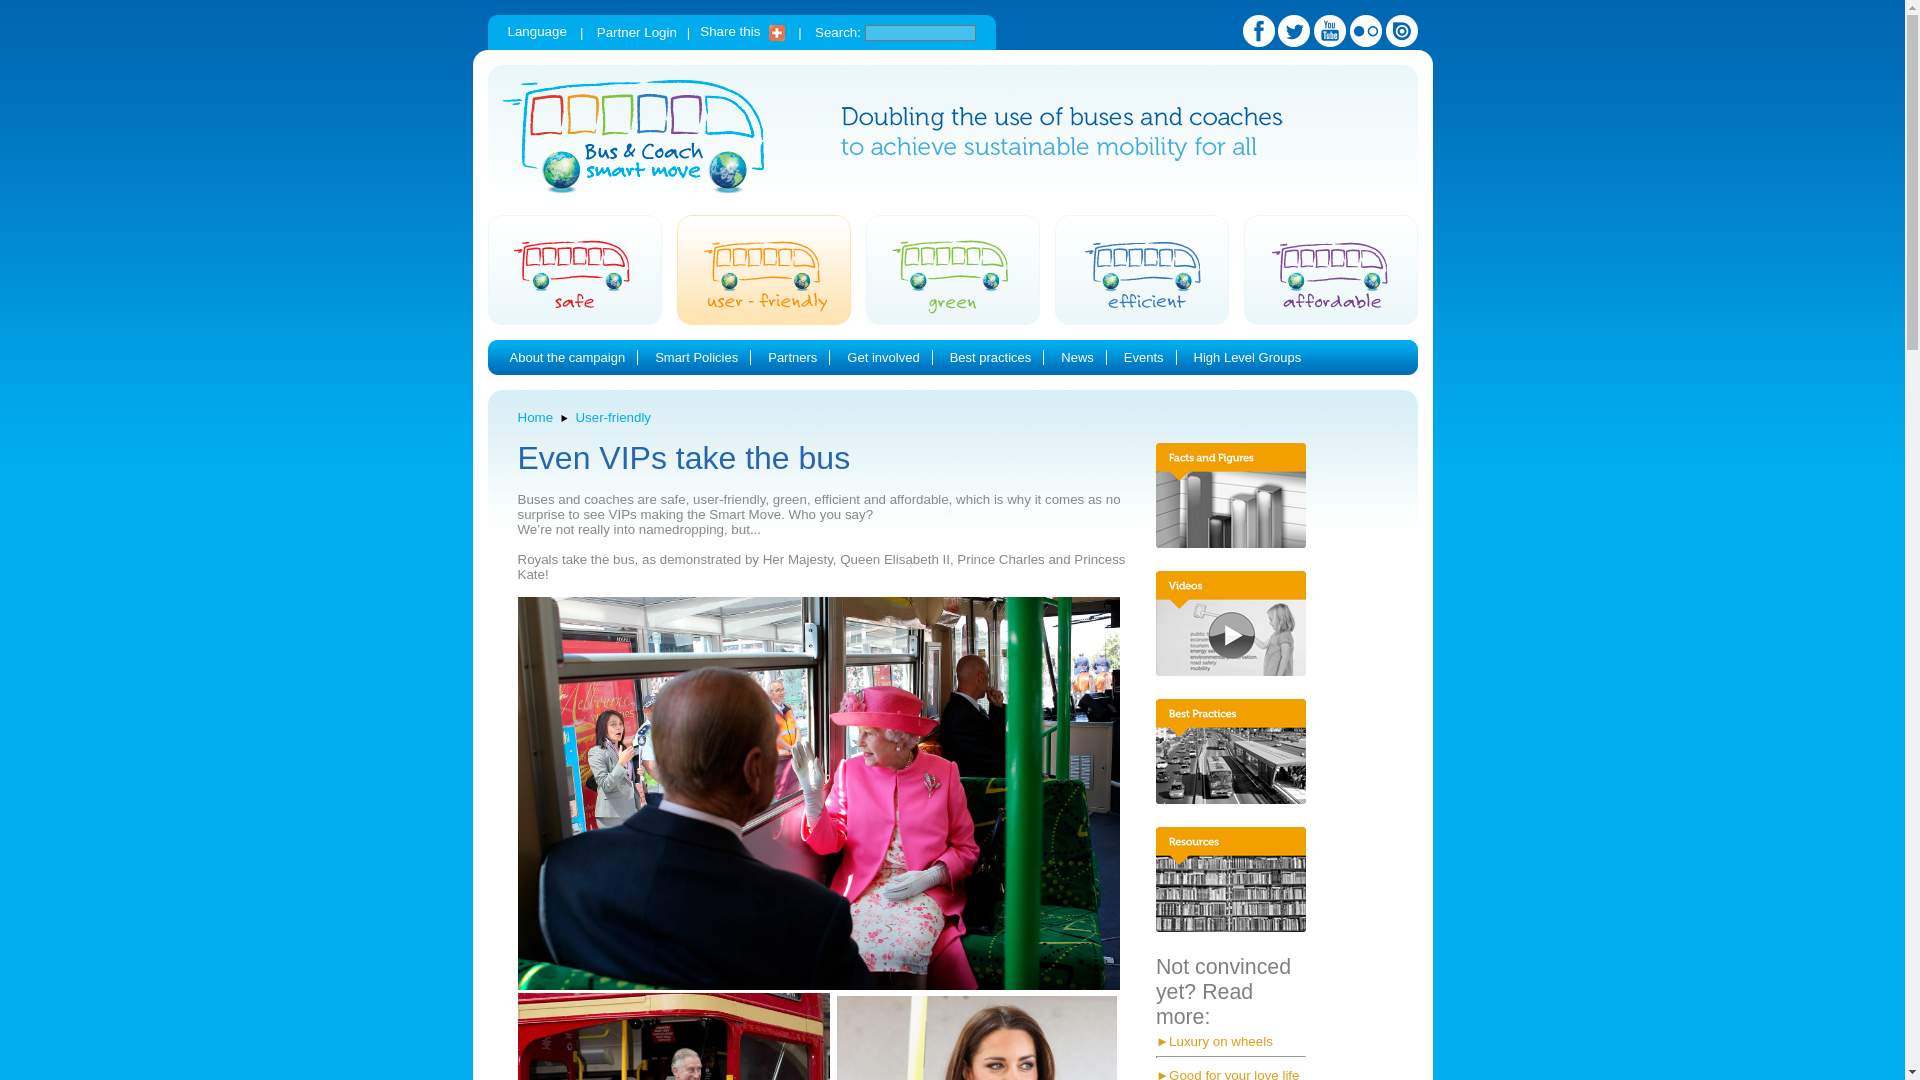 Image resolution: width=1920 pixels, height=1080 pixels. Describe the element at coordinates (792, 357) in the screenshot. I see `Partners` at that location.